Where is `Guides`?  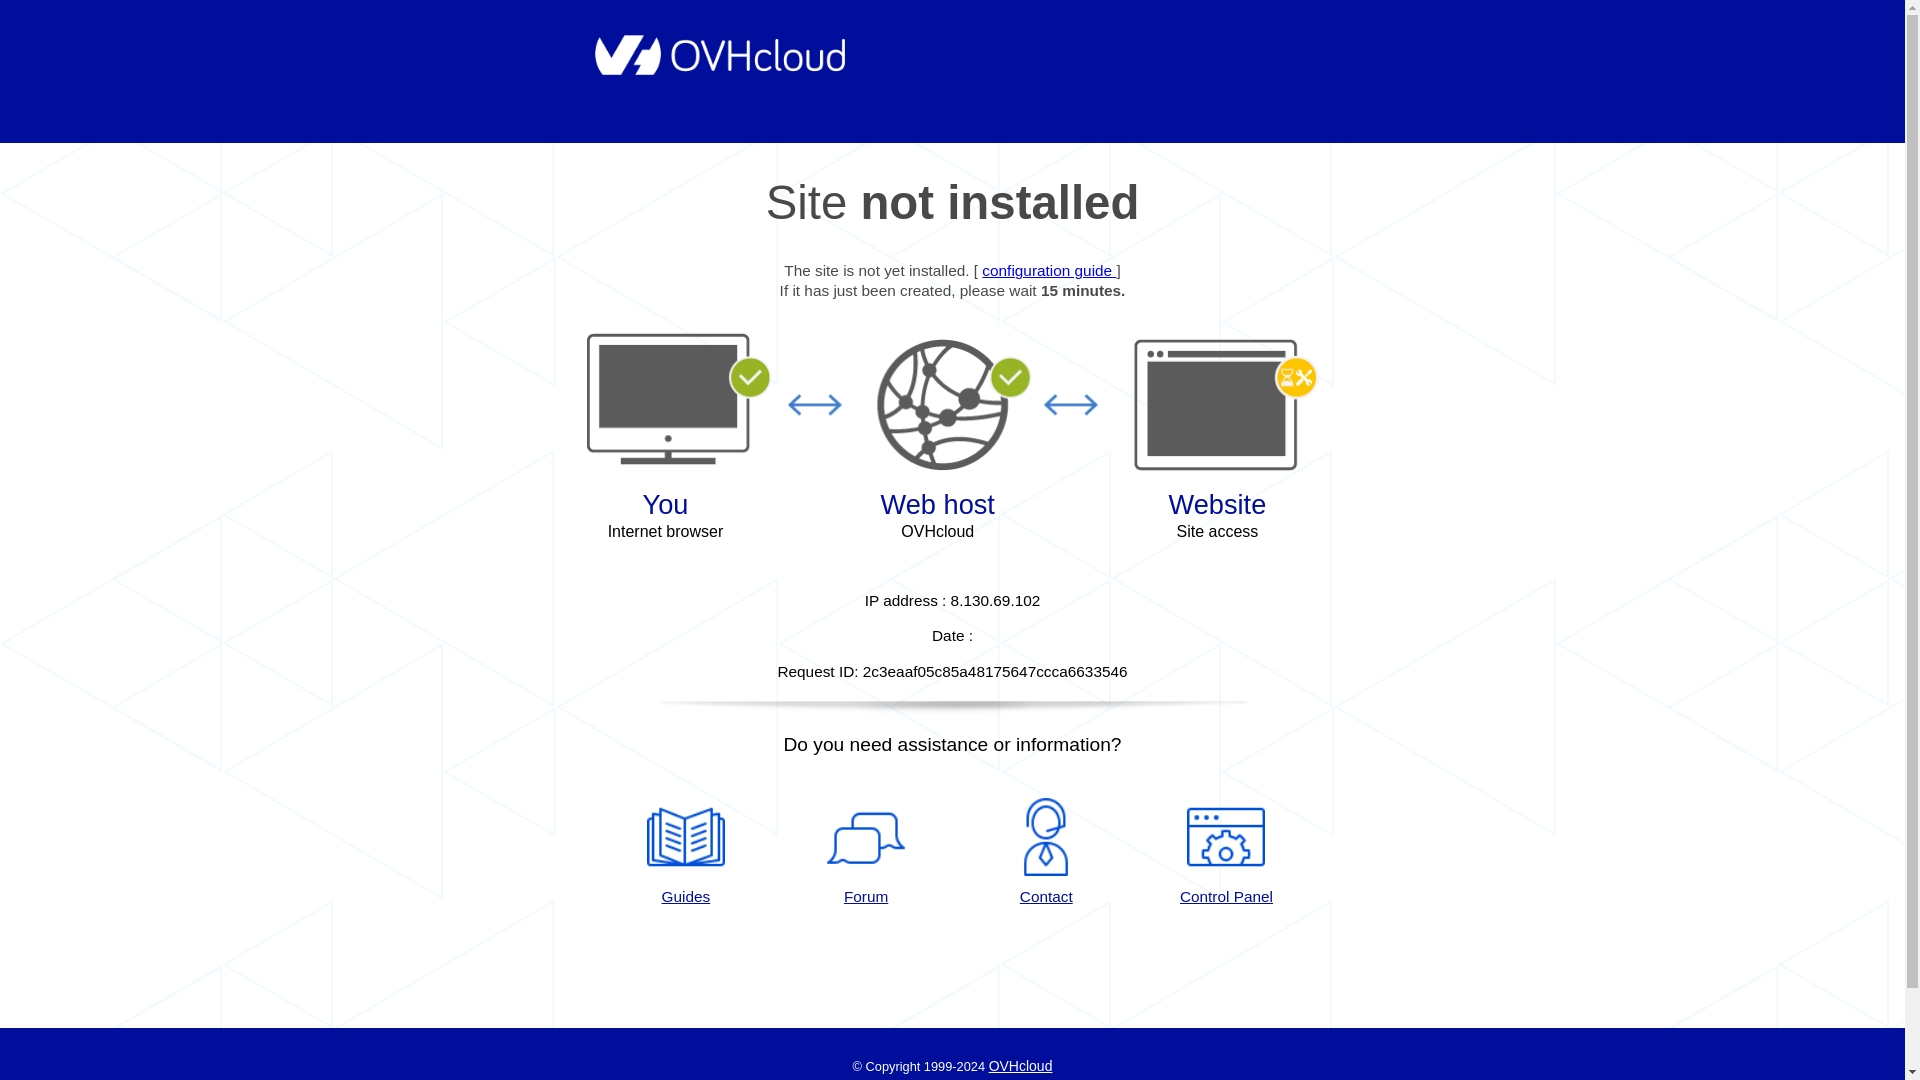 Guides is located at coordinates (685, 853).